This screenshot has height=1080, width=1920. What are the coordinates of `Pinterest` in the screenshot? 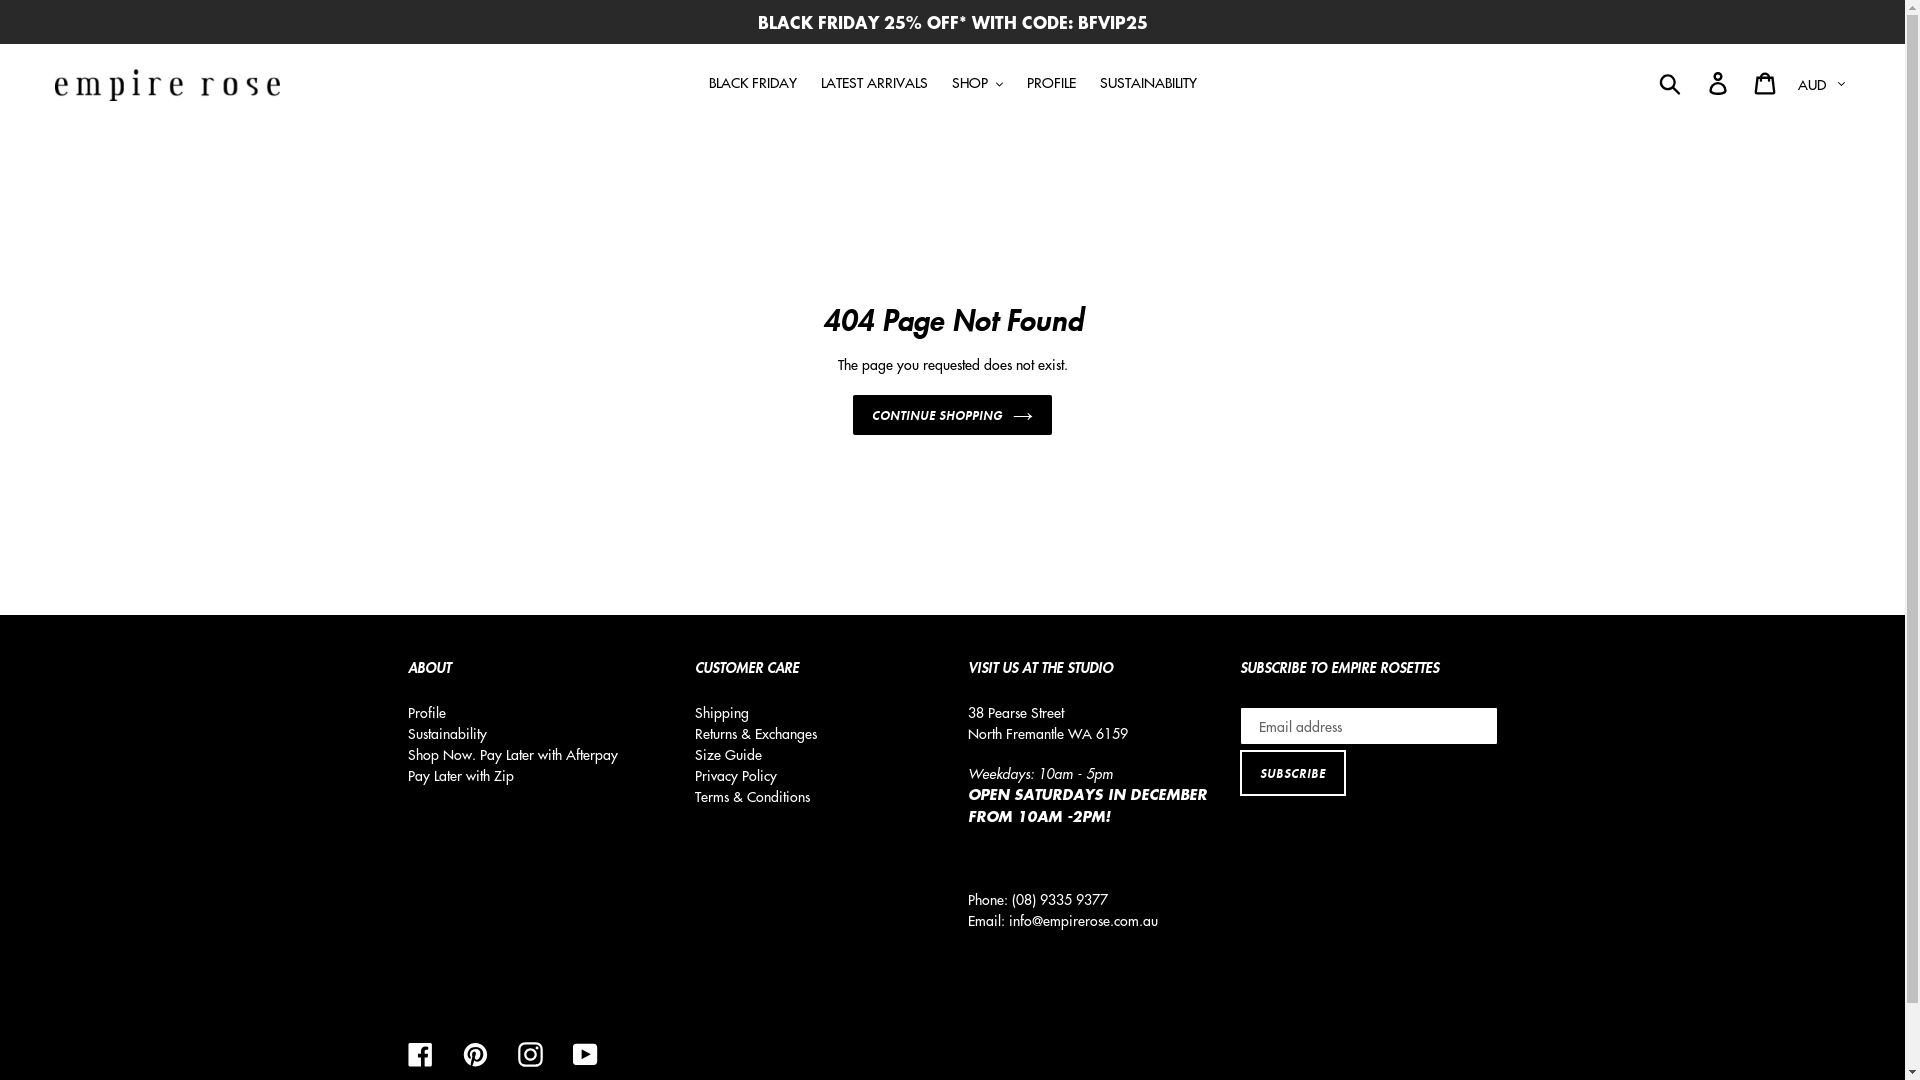 It's located at (474, 1054).